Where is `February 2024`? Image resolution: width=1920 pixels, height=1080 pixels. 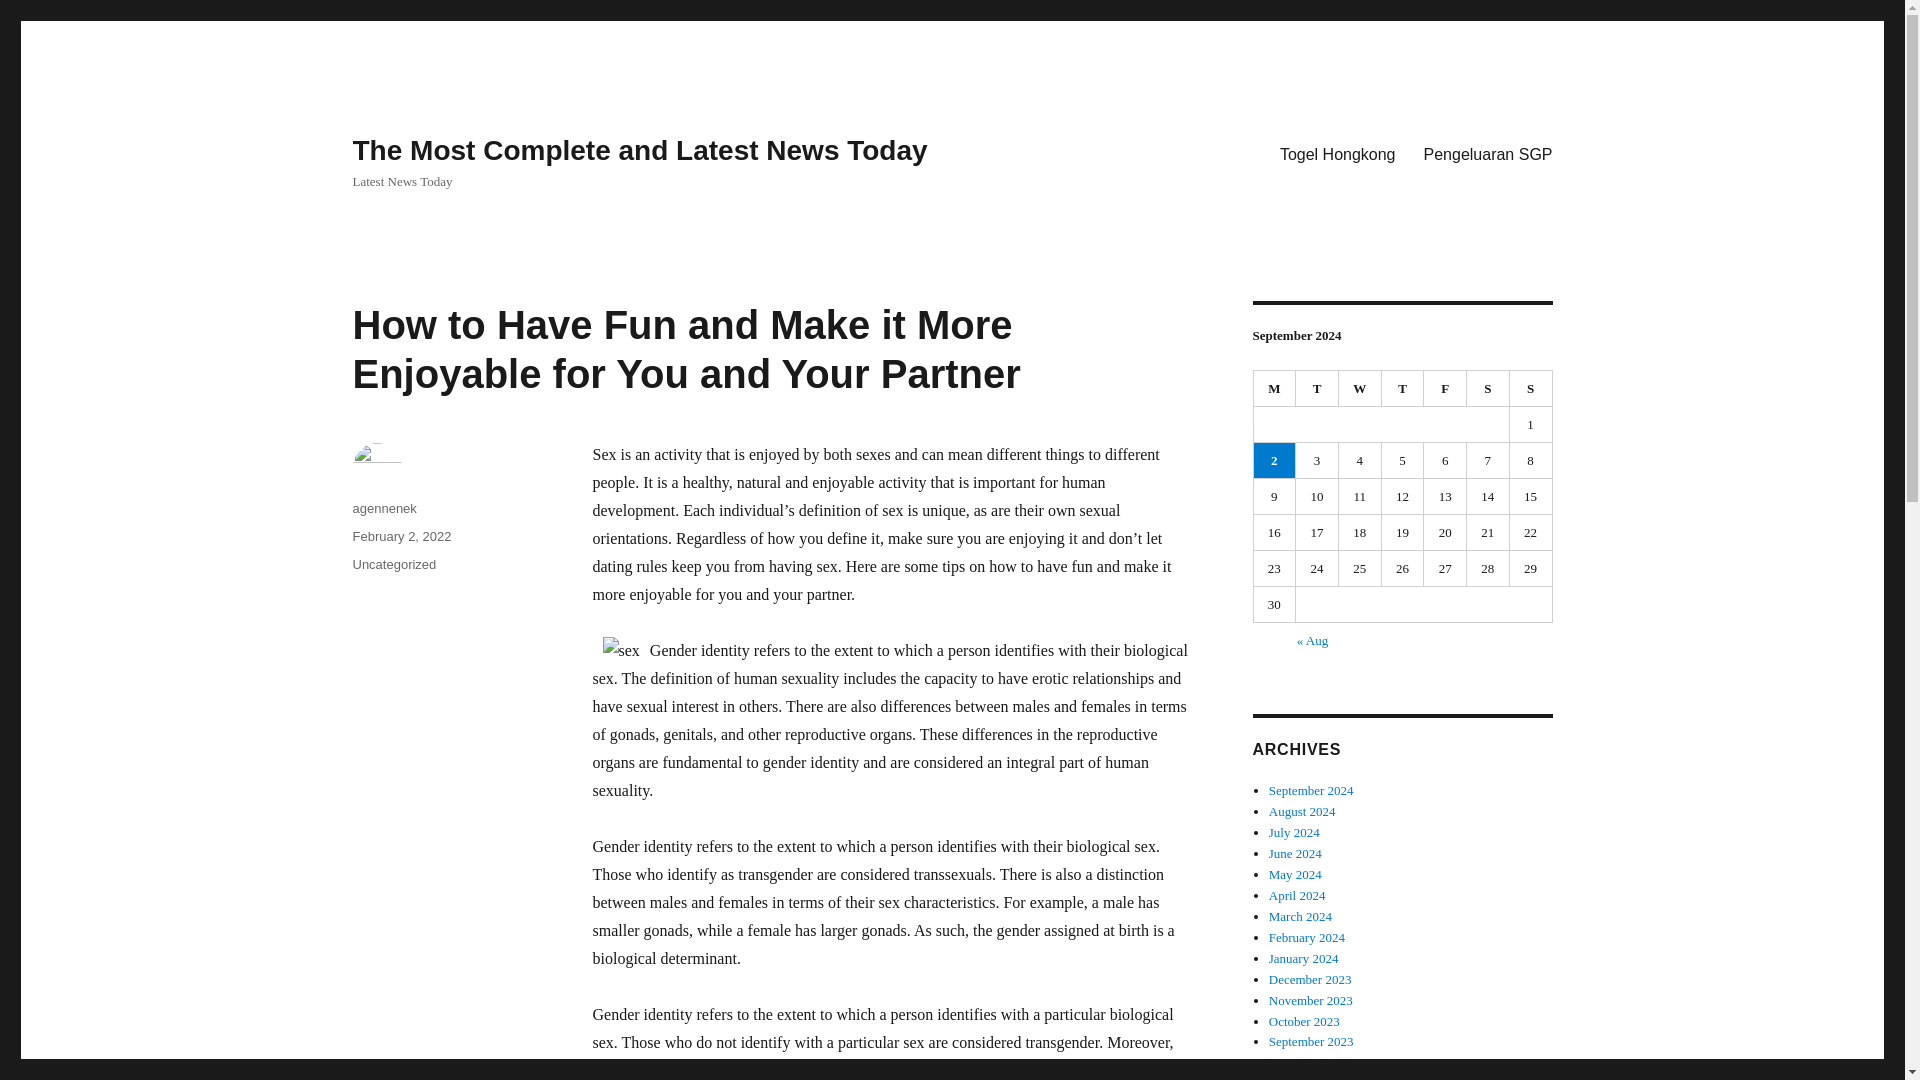
February 2024 is located at coordinates (1307, 937).